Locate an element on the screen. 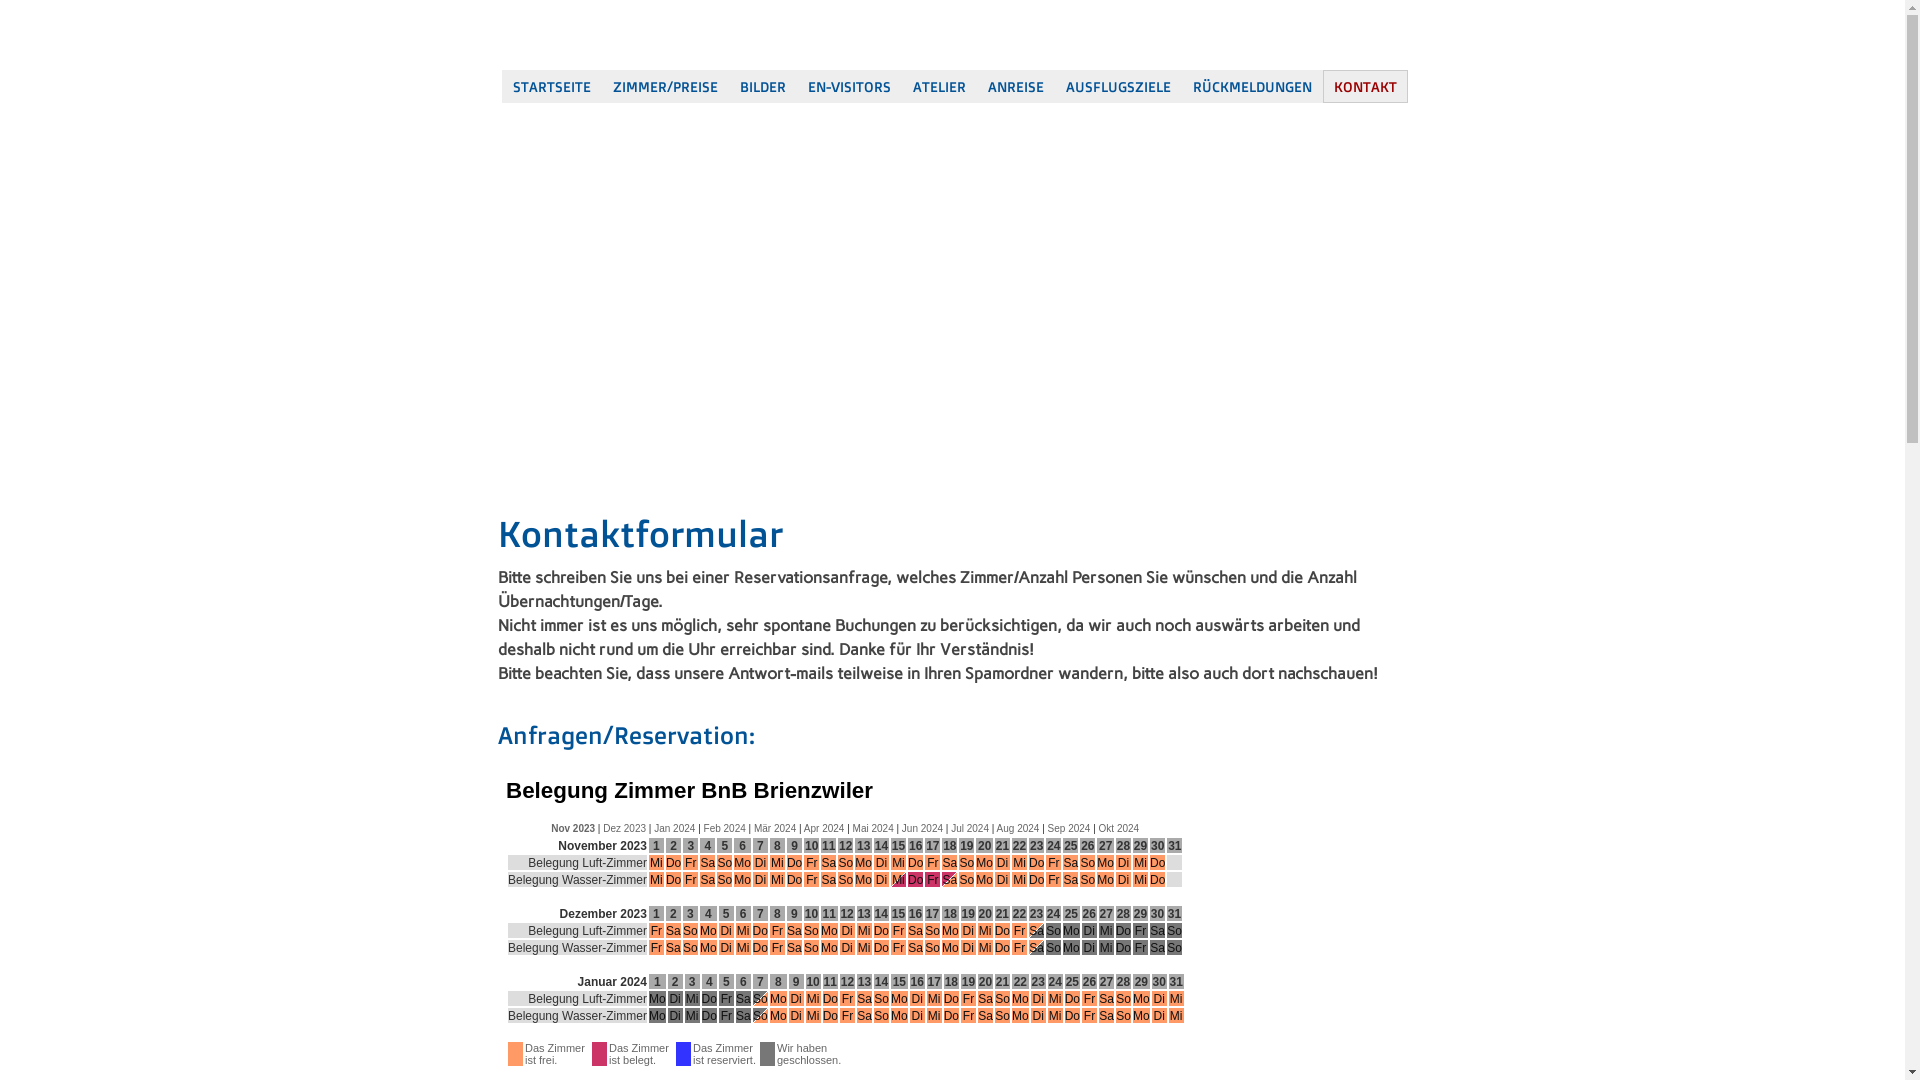 The height and width of the screenshot is (1080, 1920). BILDER is located at coordinates (762, 86).